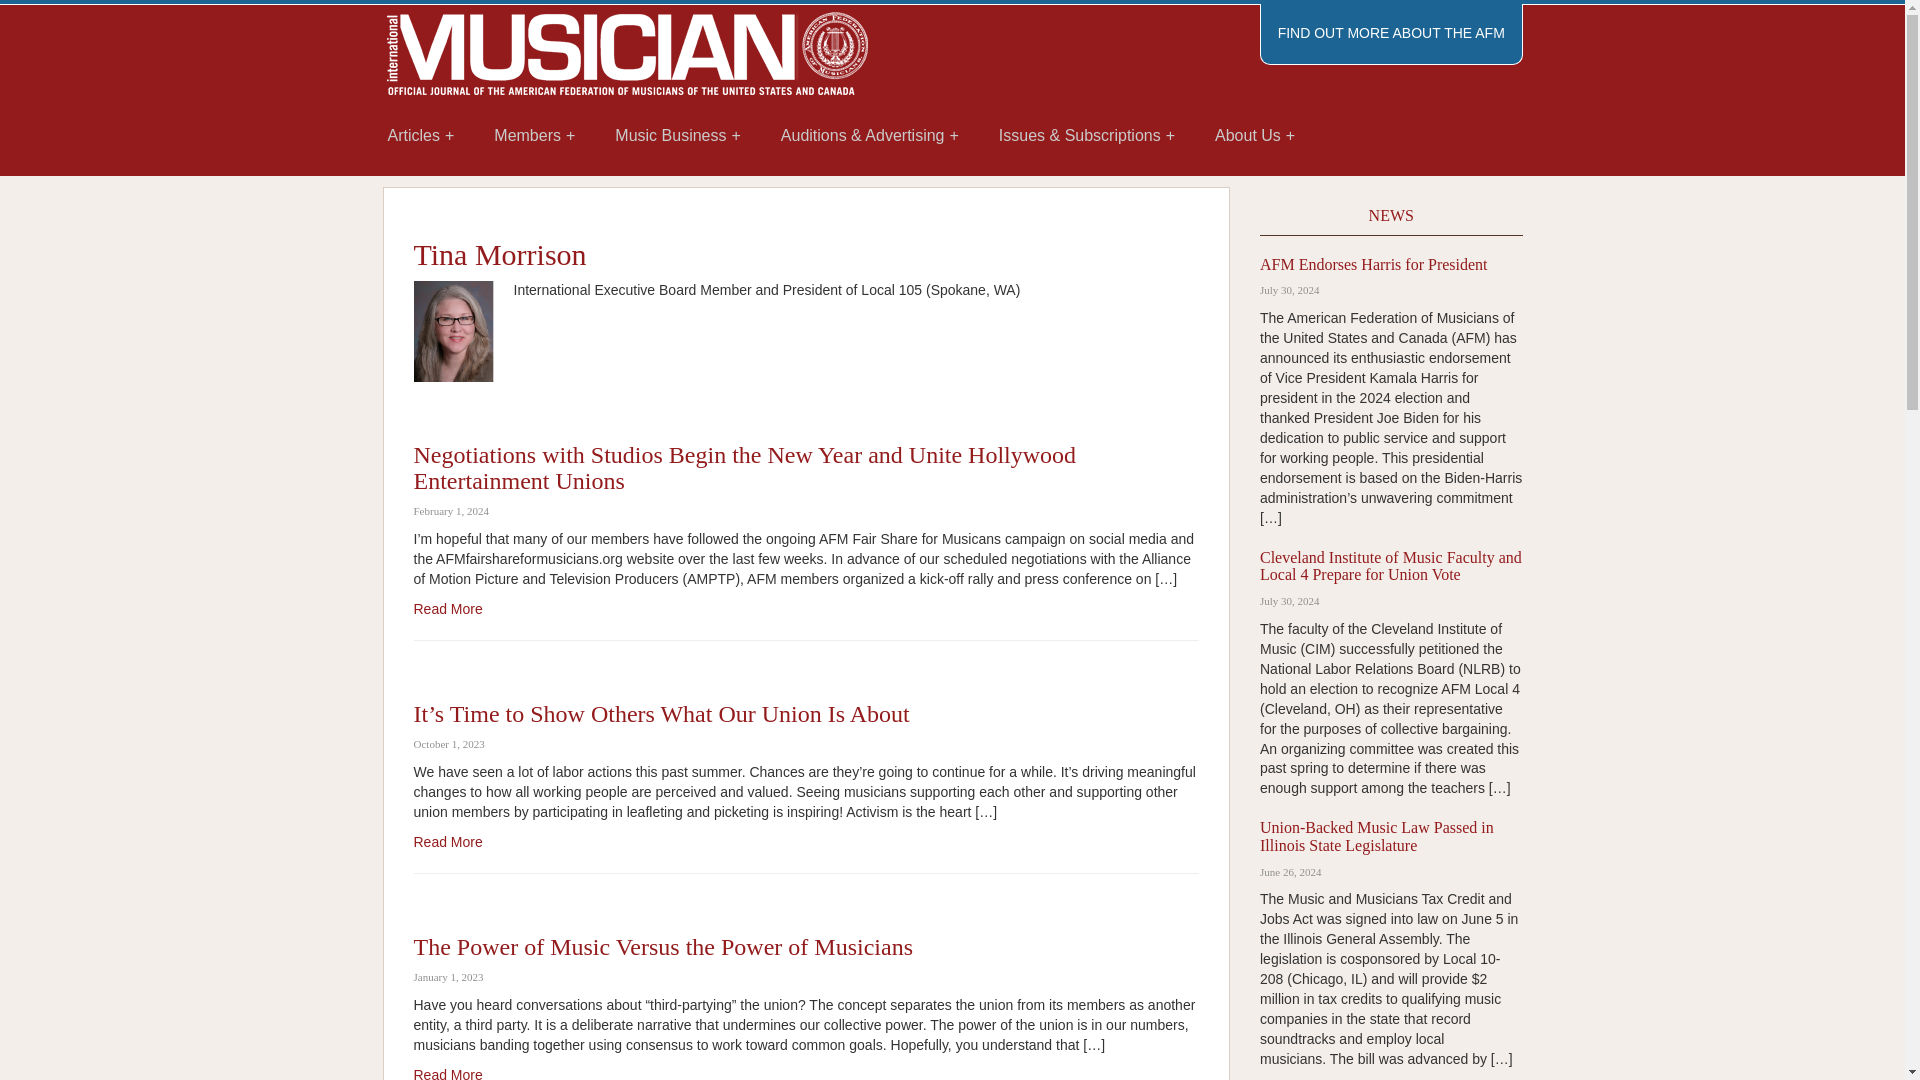 Image resolution: width=1920 pixels, height=1080 pixels. What do you see at coordinates (1254, 136) in the screenshot?
I see `About Us` at bounding box center [1254, 136].